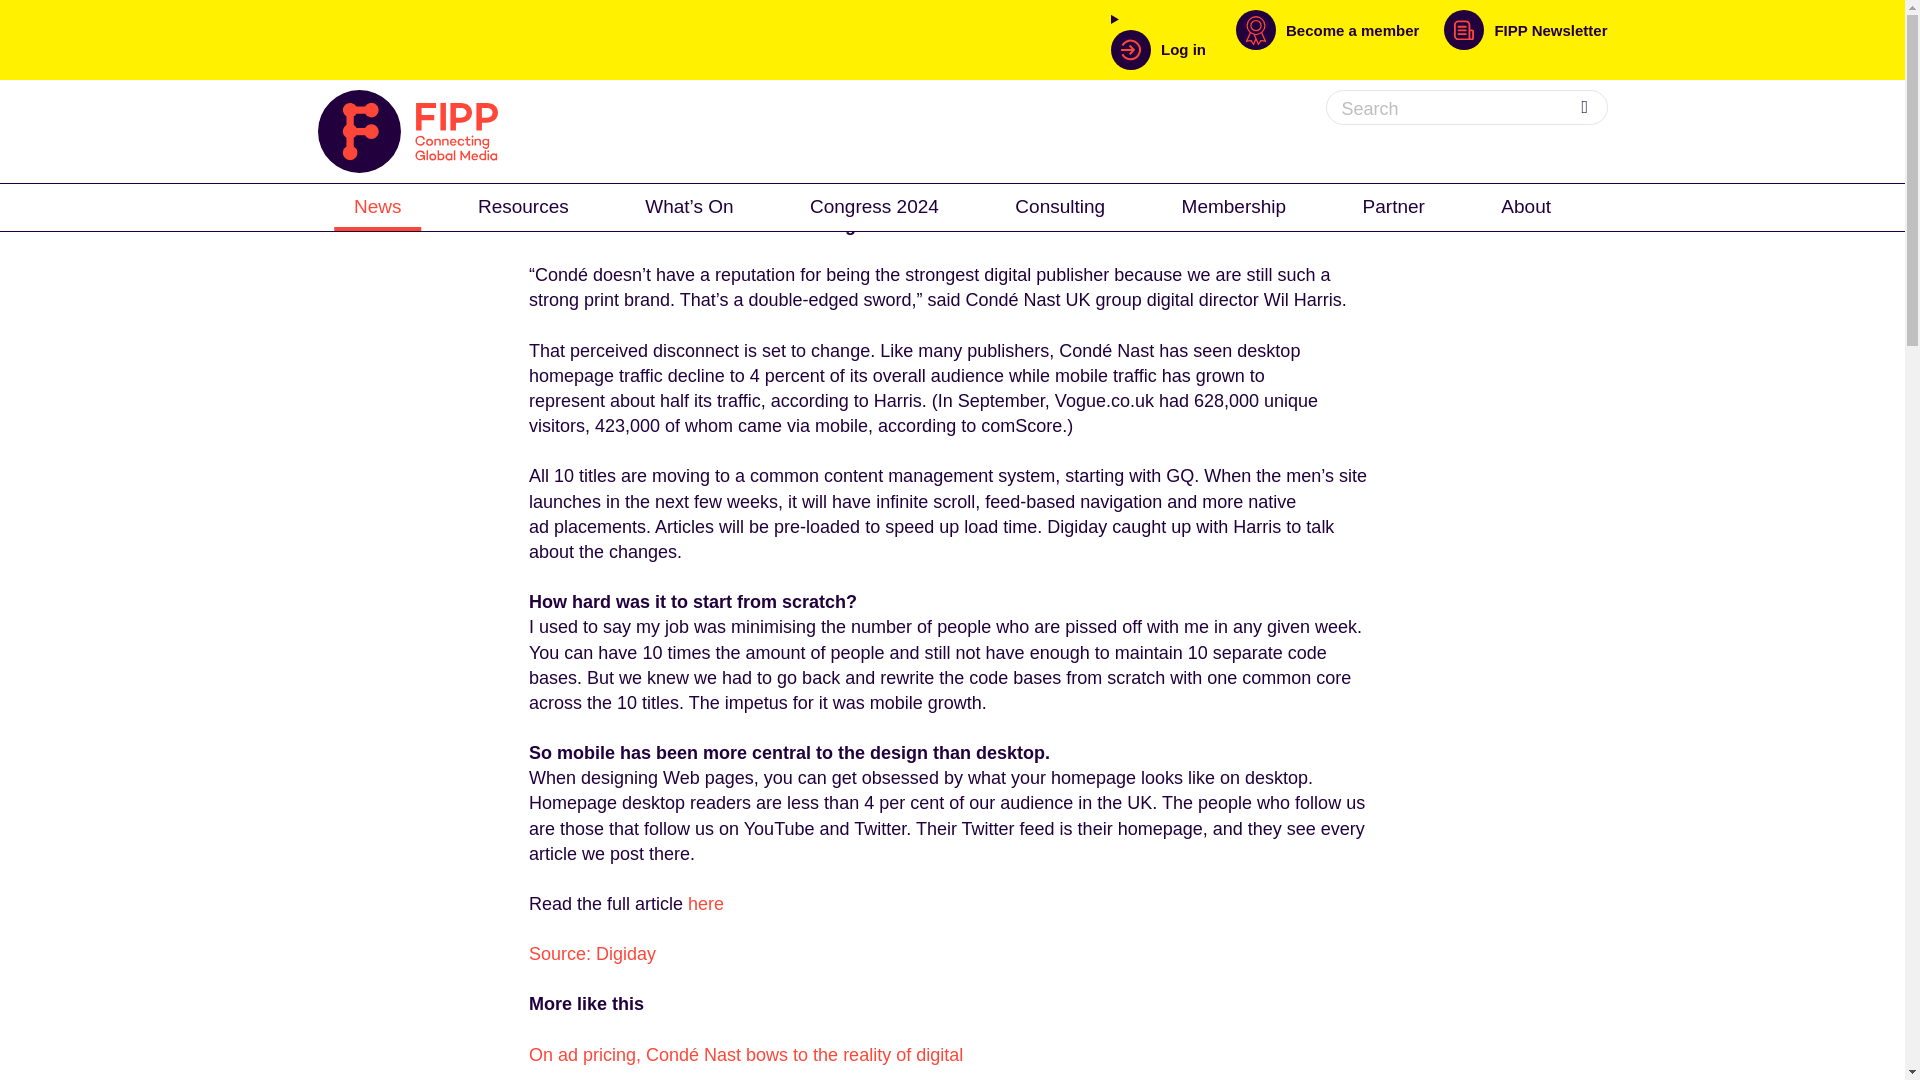 The height and width of the screenshot is (1080, 1920). Describe the element at coordinates (1525, 40) in the screenshot. I see `FIPP Newsletter` at that location.